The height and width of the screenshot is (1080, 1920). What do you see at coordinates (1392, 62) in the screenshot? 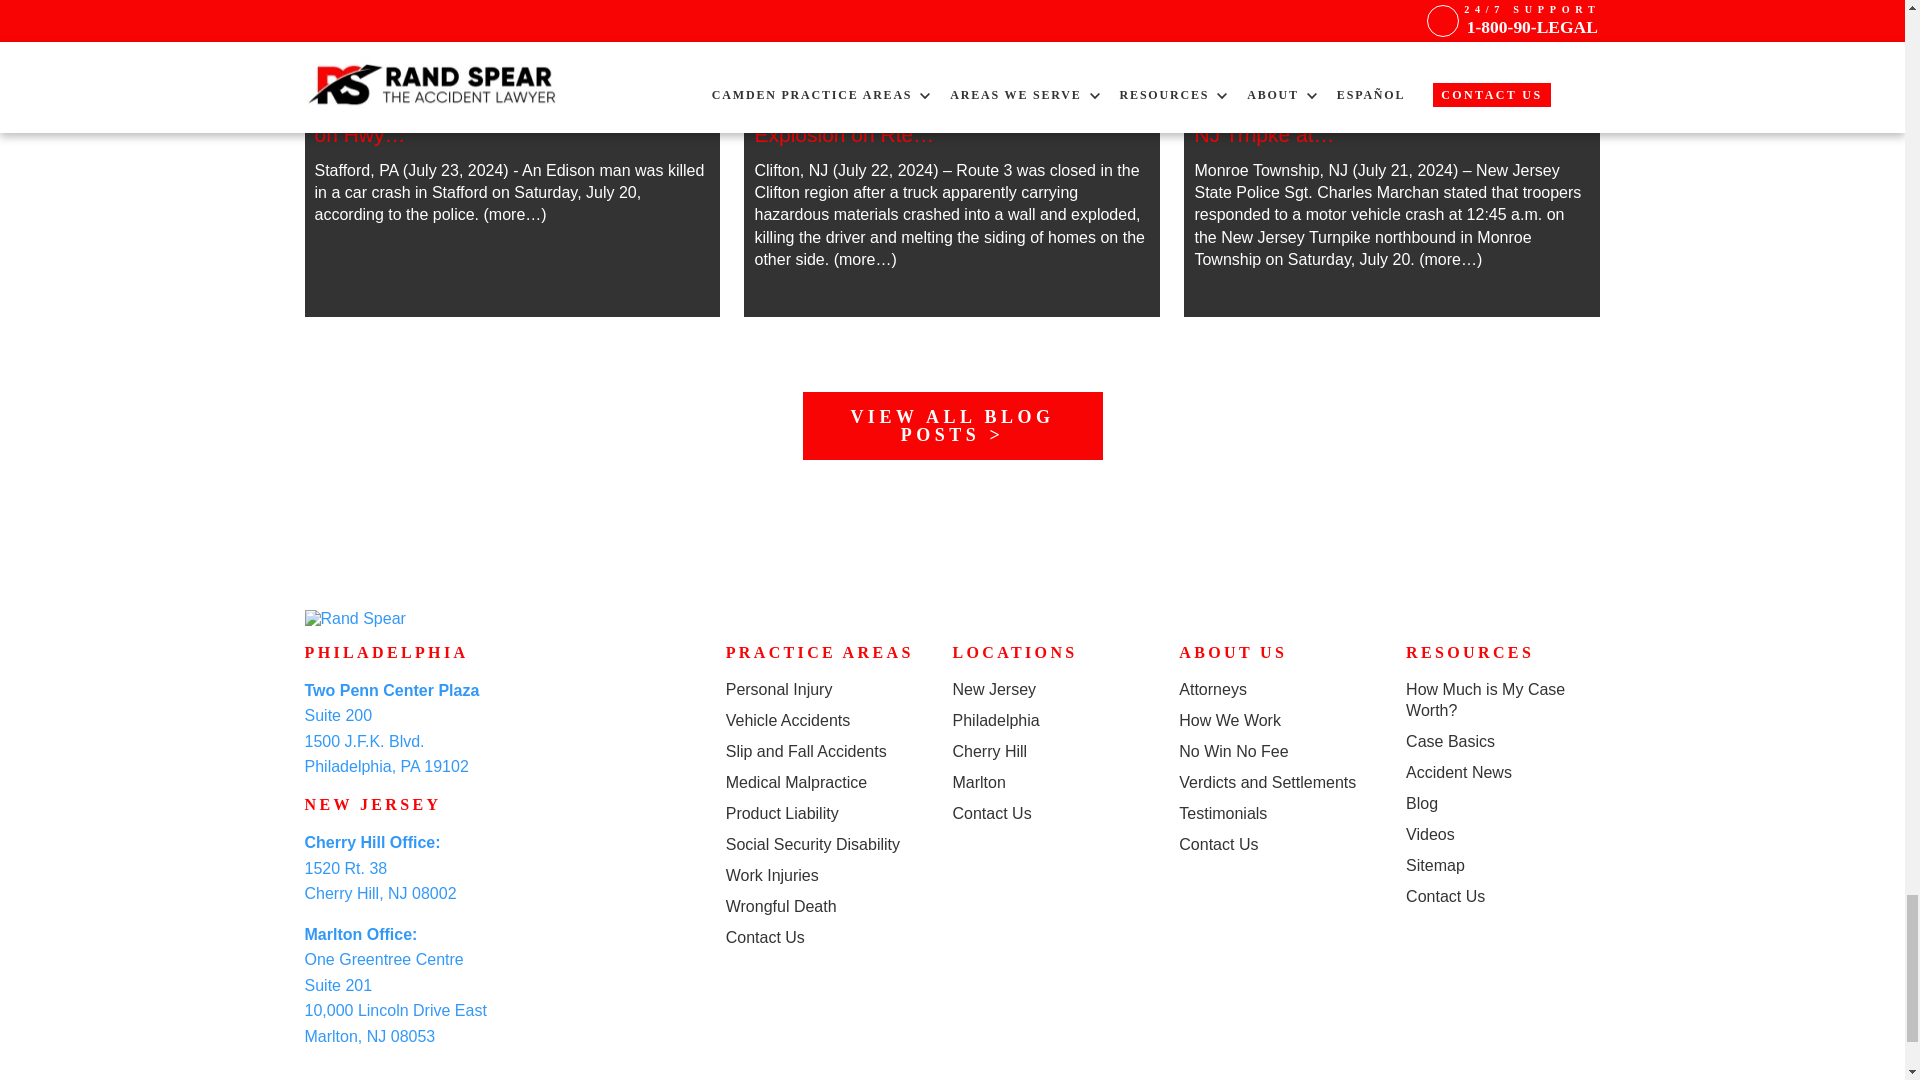
I see `READ MORE` at bounding box center [1392, 62].